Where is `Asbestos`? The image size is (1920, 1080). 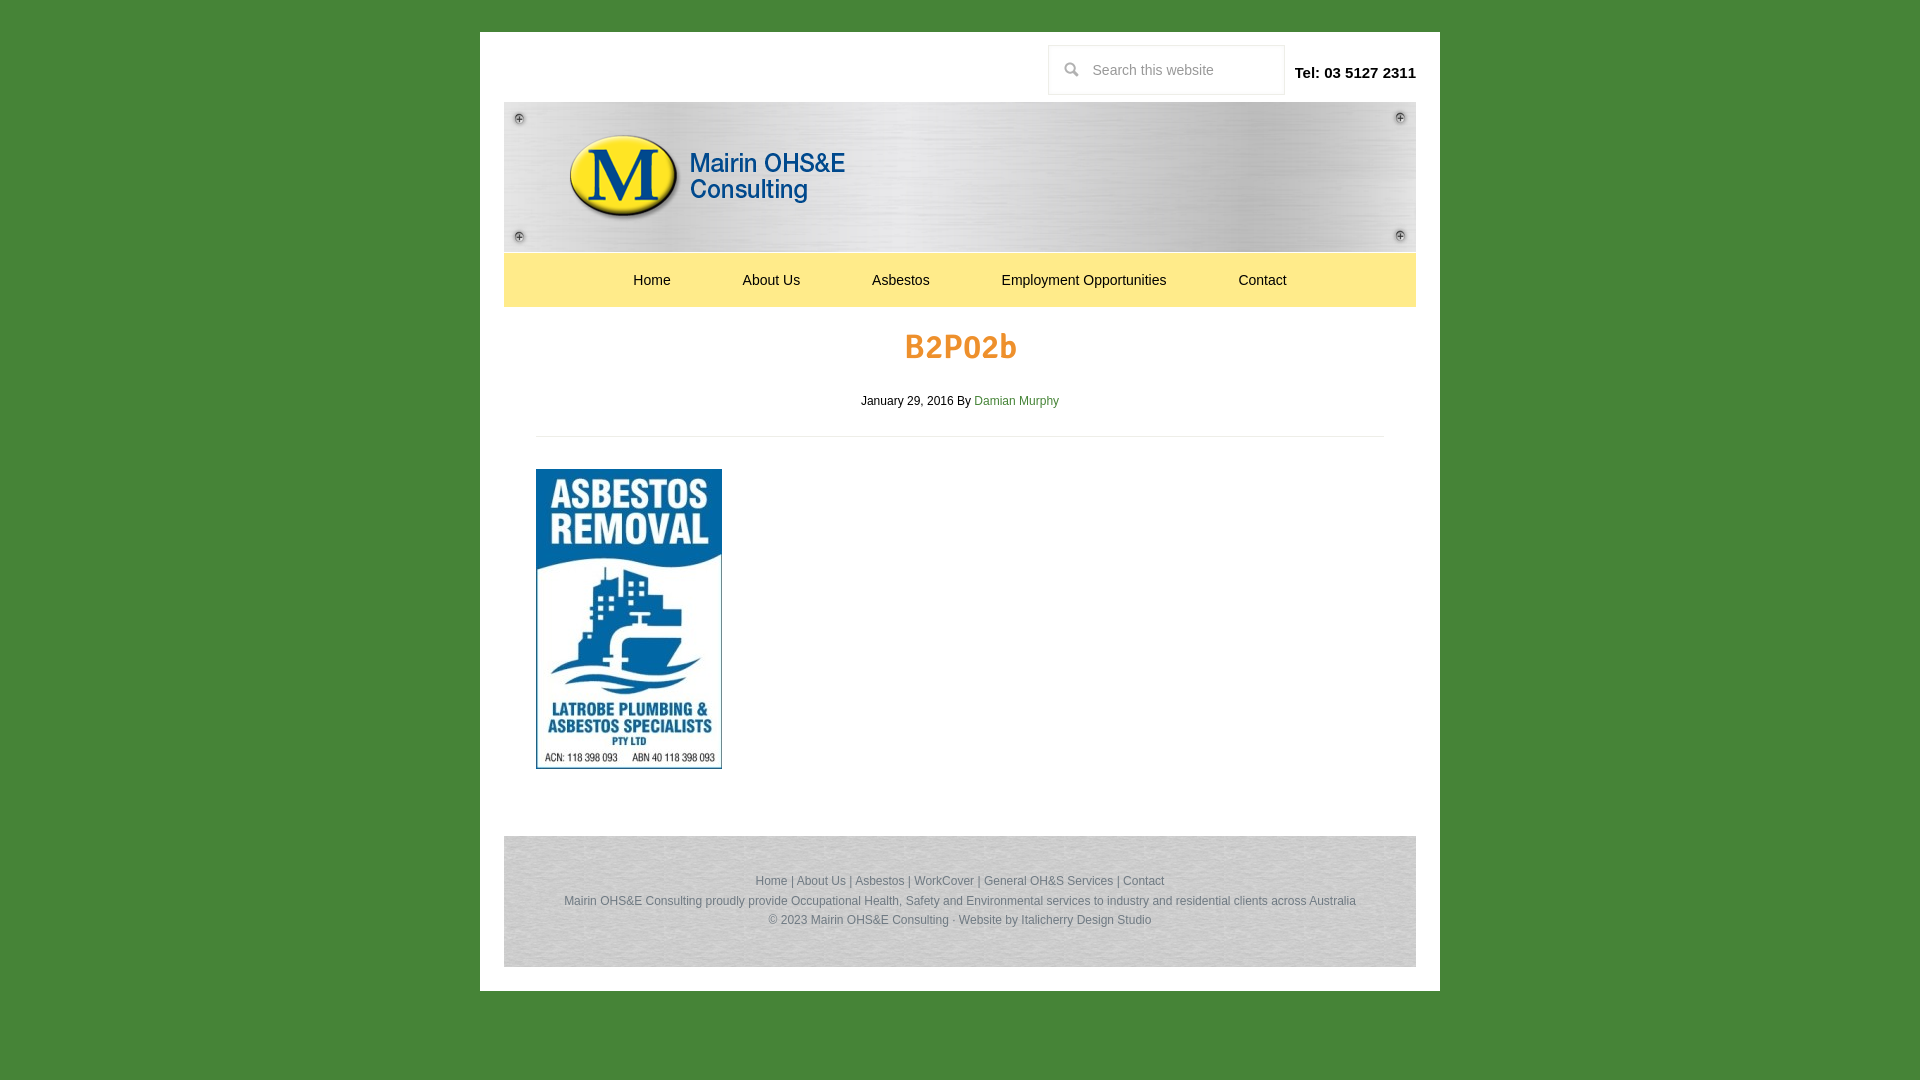 Asbestos is located at coordinates (880, 881).